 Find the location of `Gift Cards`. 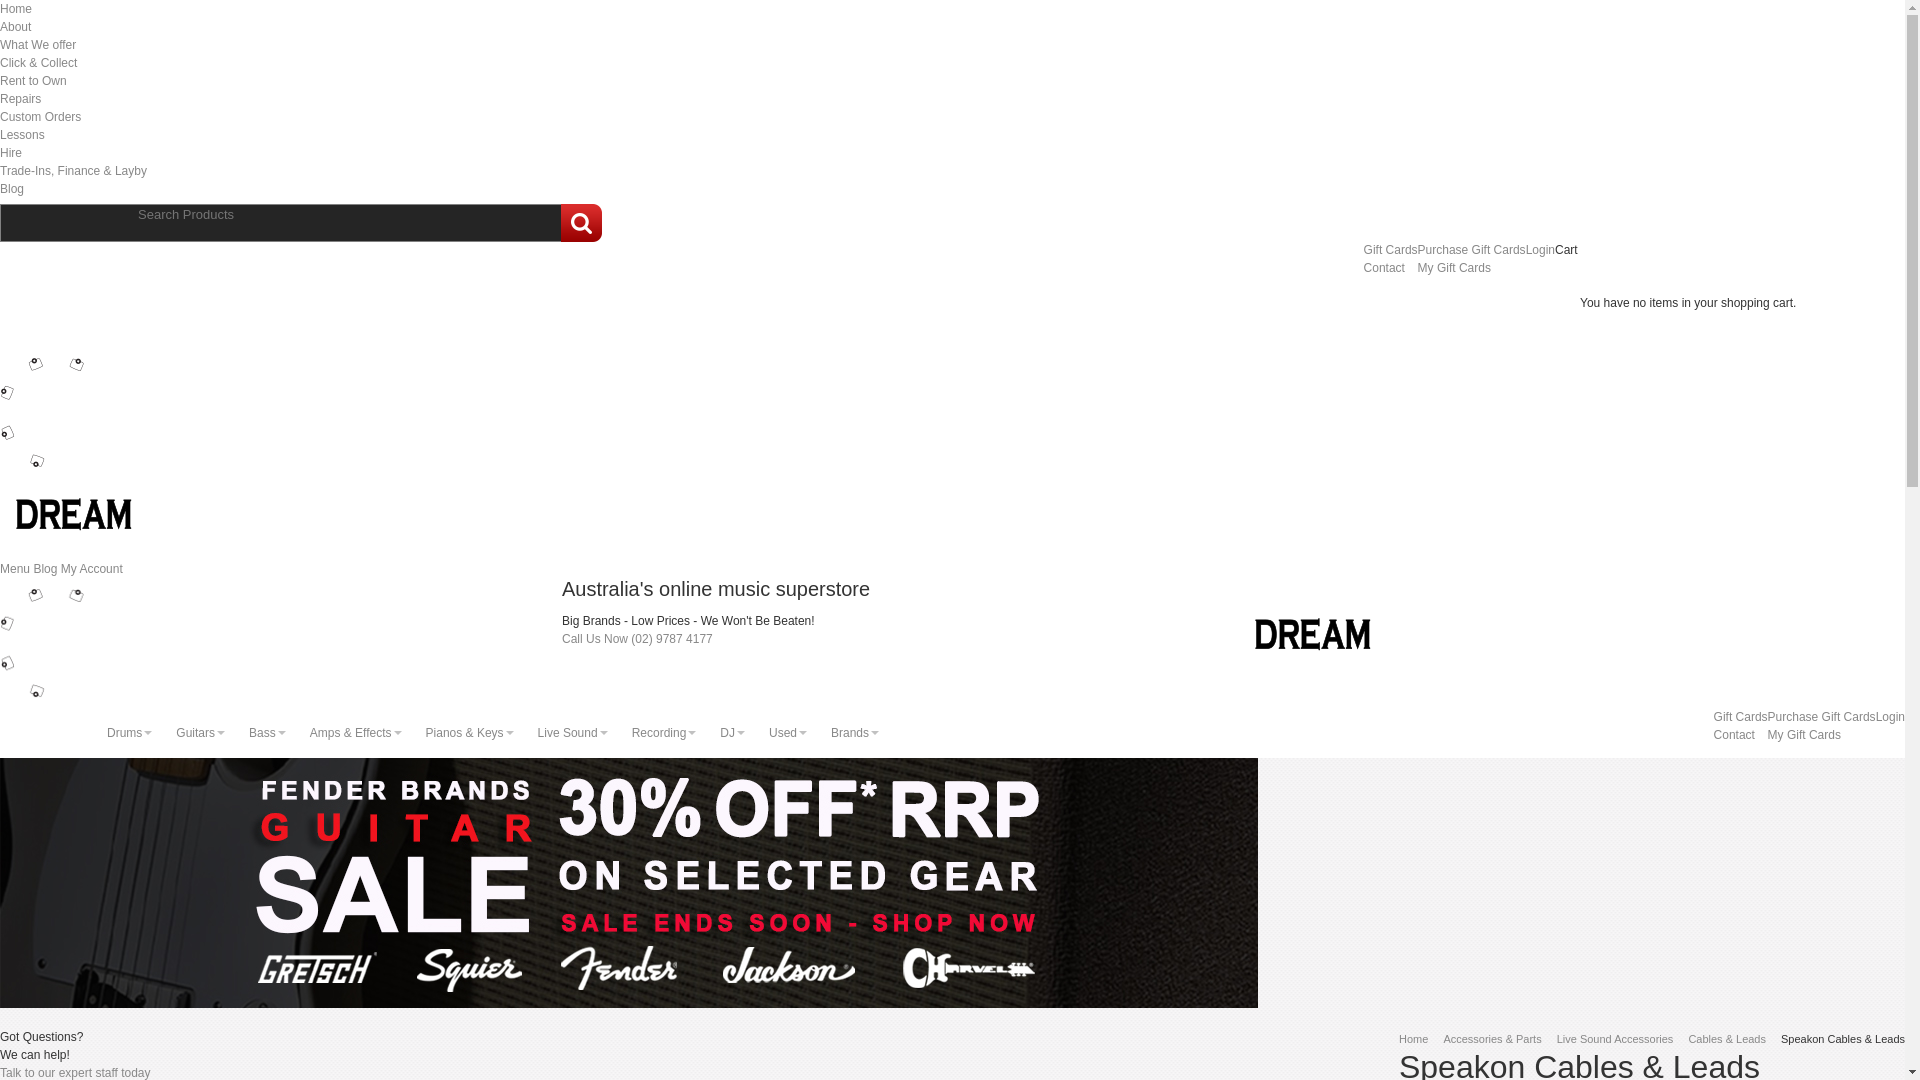

Gift Cards is located at coordinates (1741, 717).